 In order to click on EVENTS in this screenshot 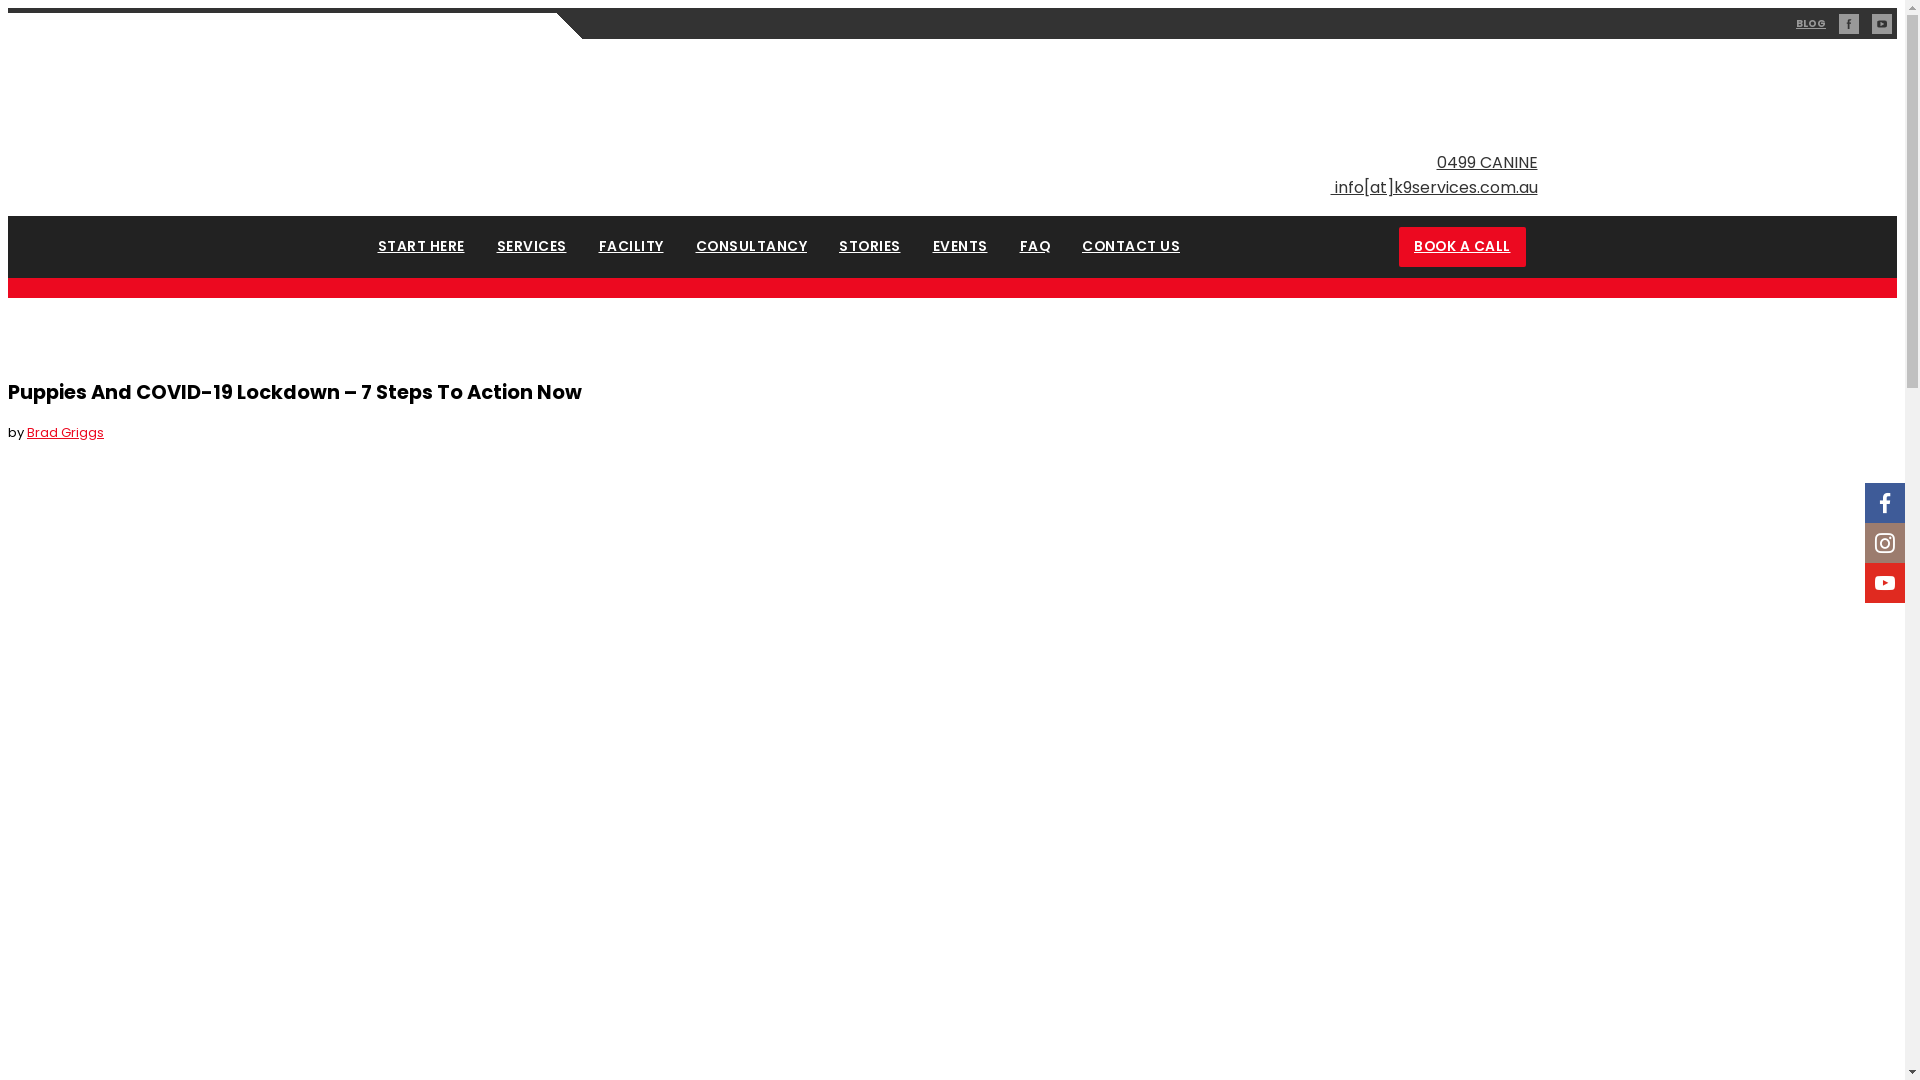, I will do `click(960, 246)`.